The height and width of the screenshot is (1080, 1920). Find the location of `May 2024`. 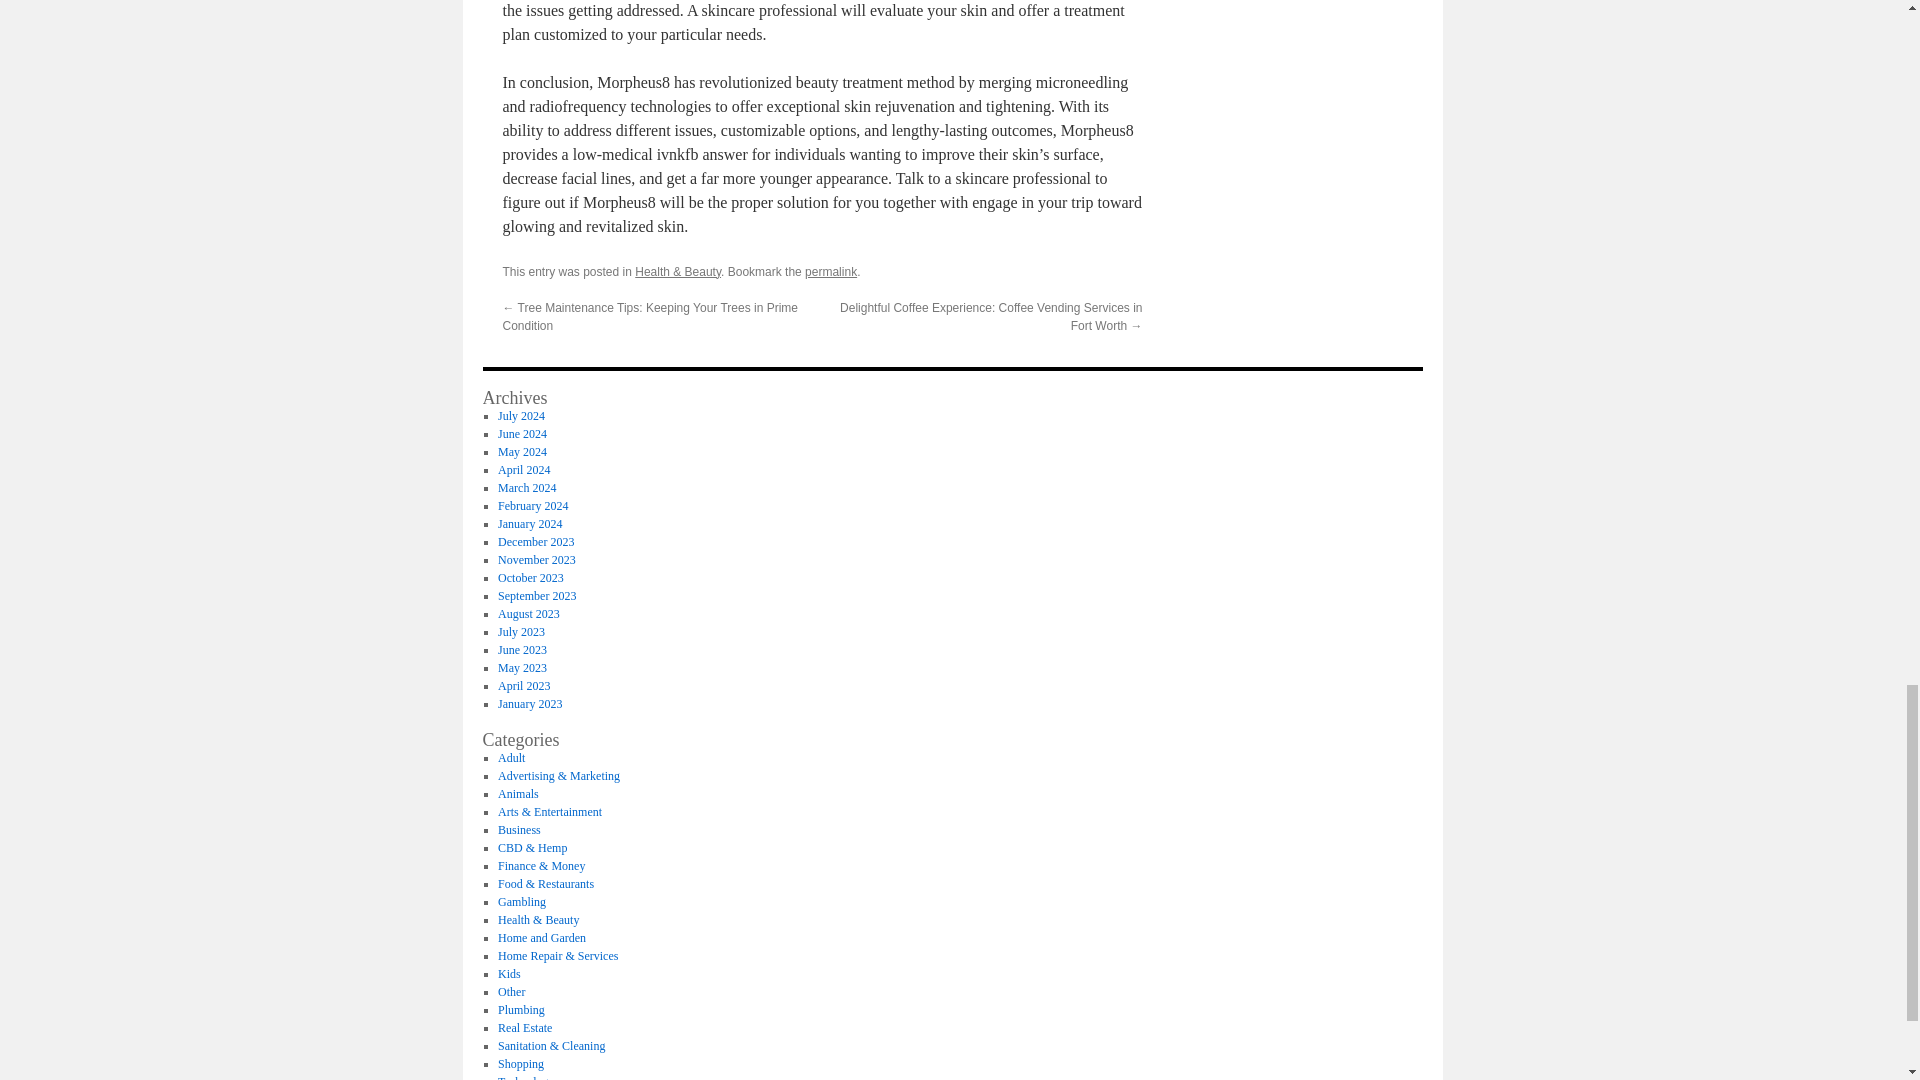

May 2024 is located at coordinates (522, 452).